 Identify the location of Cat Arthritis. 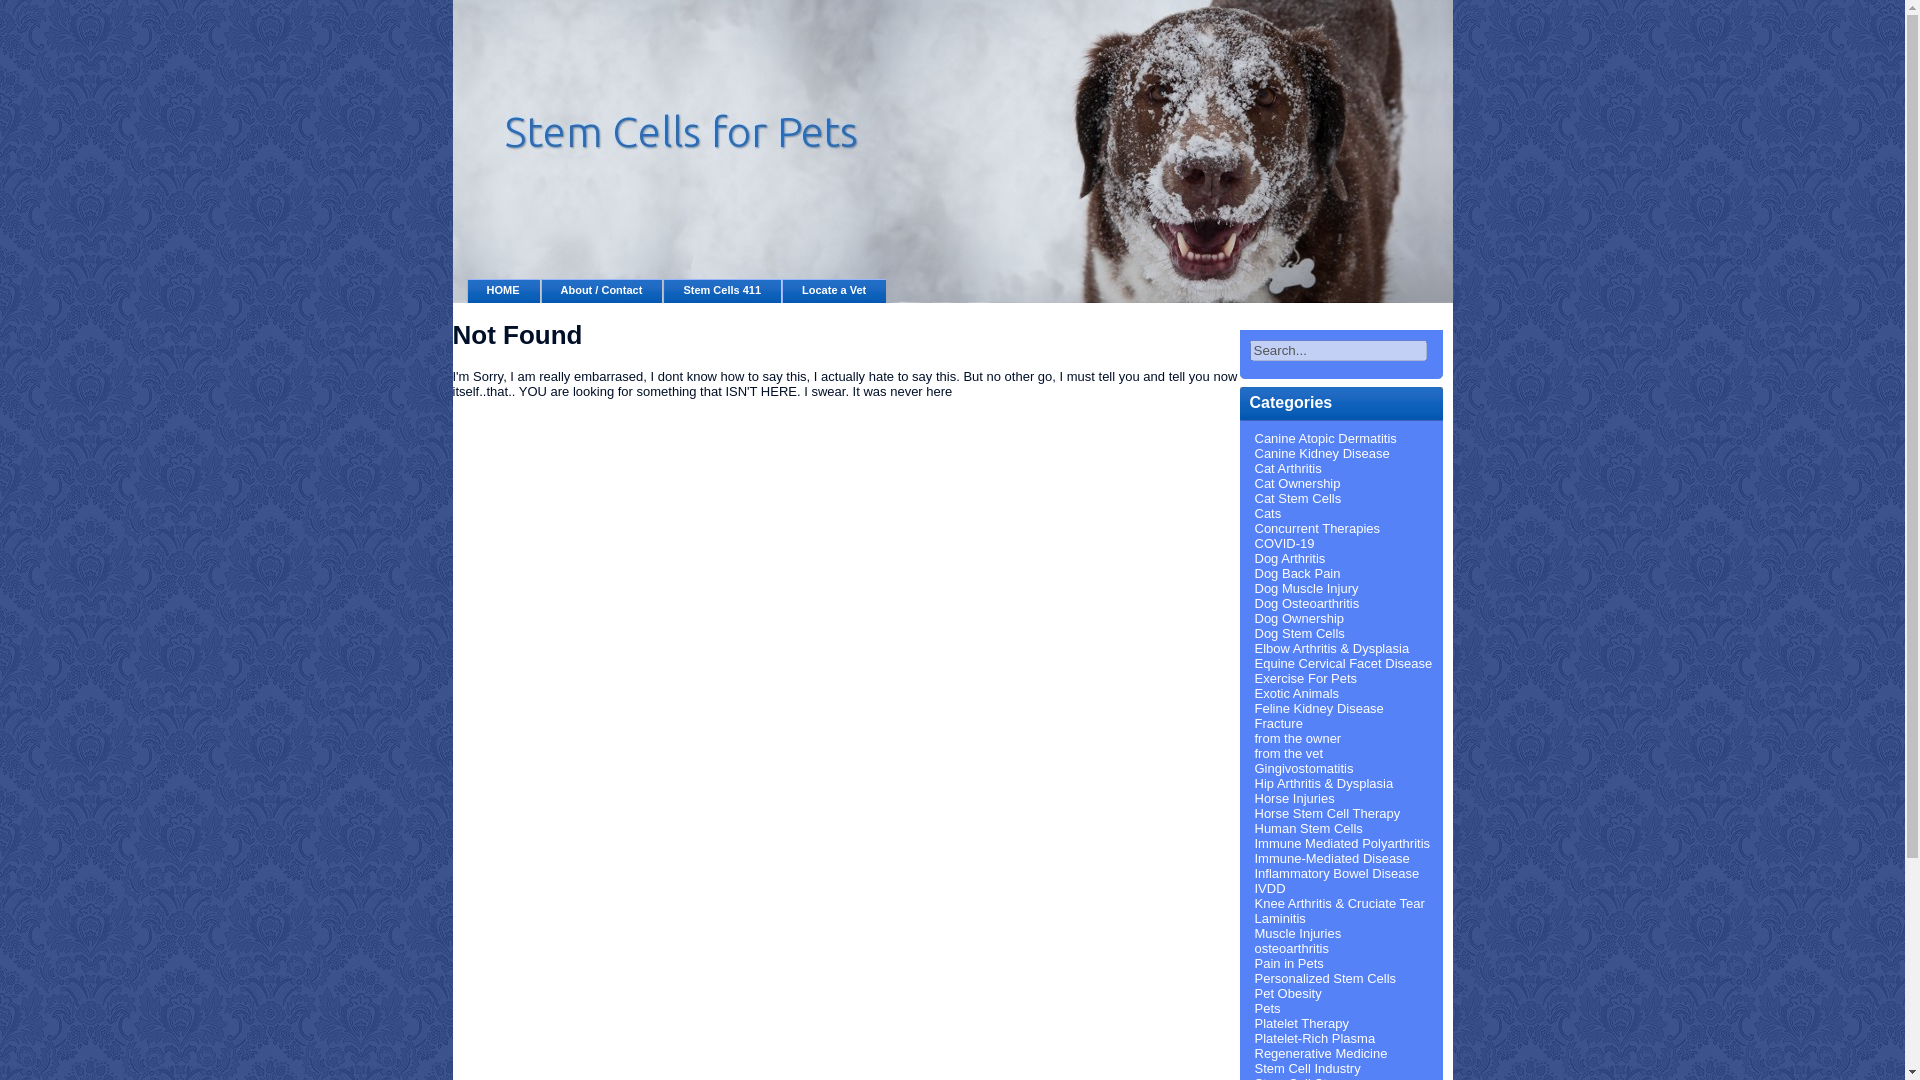
(1286, 468).